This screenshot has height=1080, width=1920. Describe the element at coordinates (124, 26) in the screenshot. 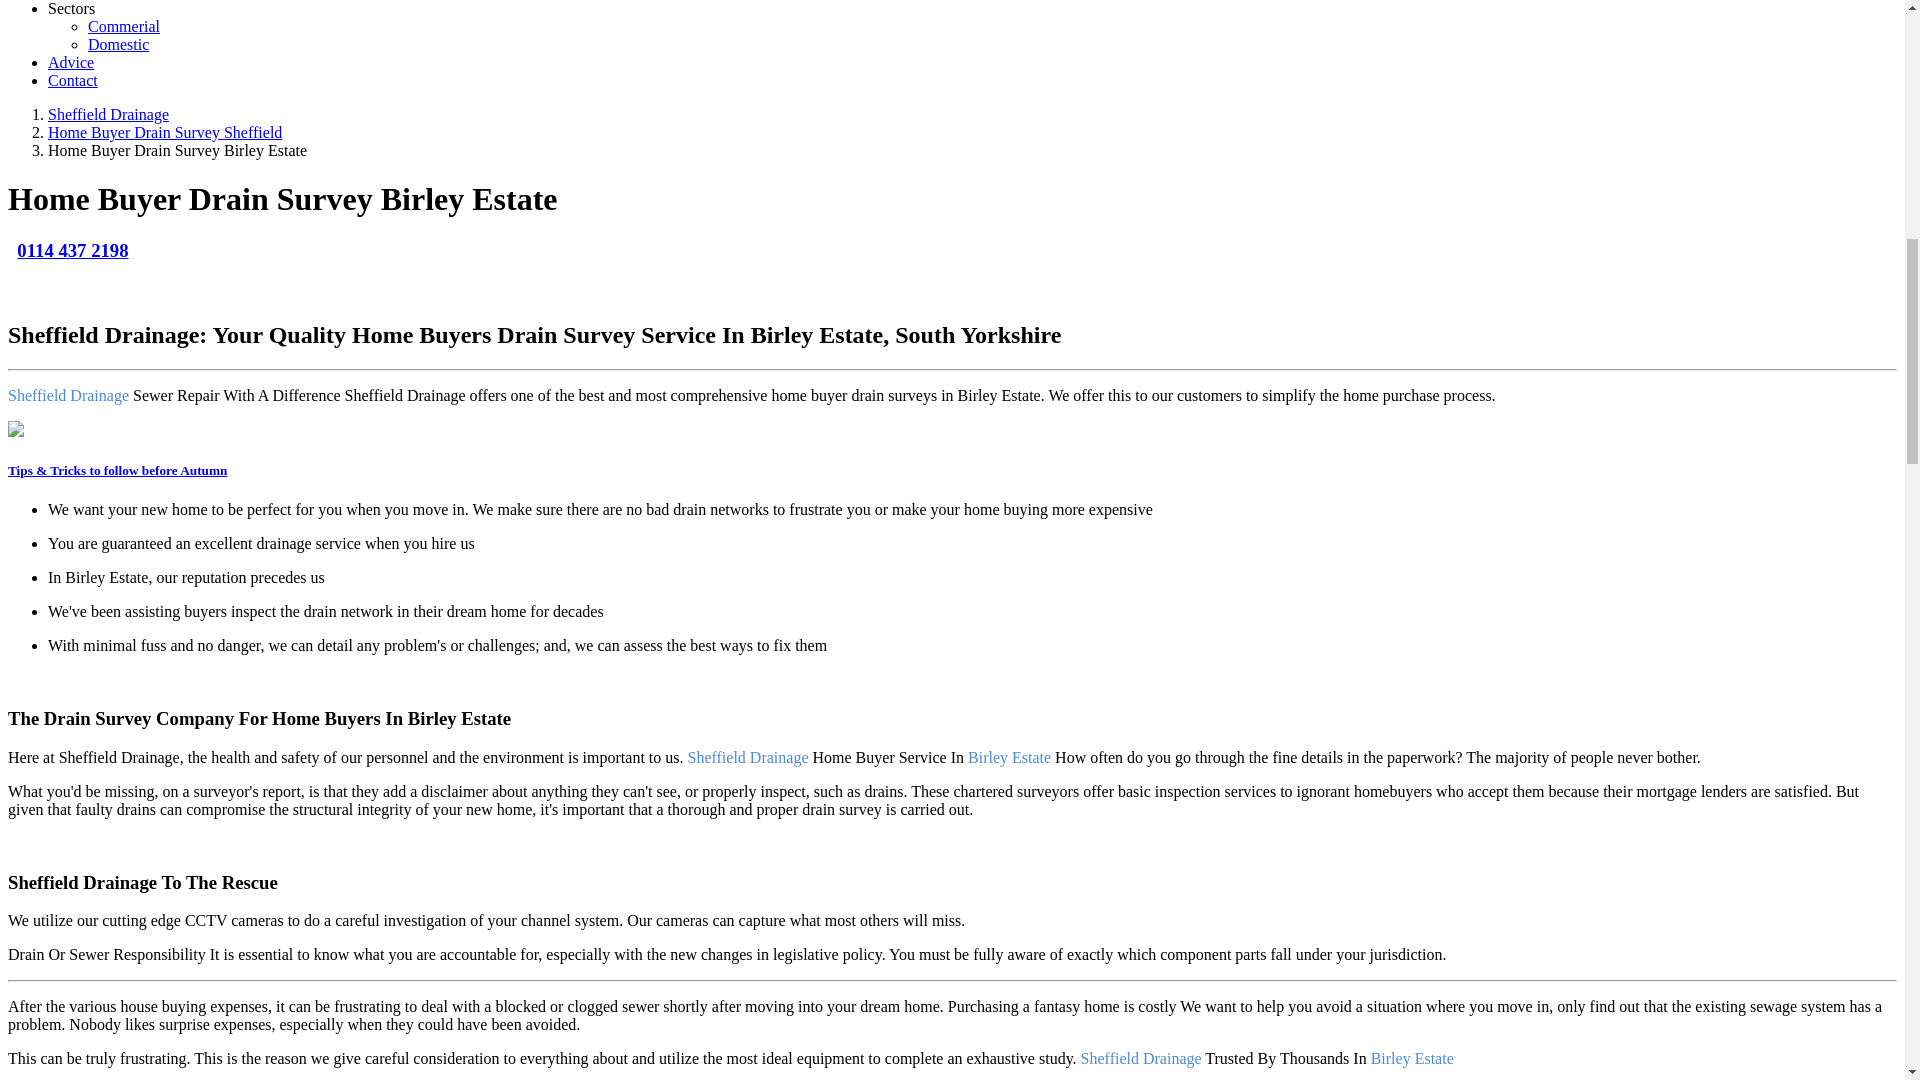

I see `Commerial` at that location.